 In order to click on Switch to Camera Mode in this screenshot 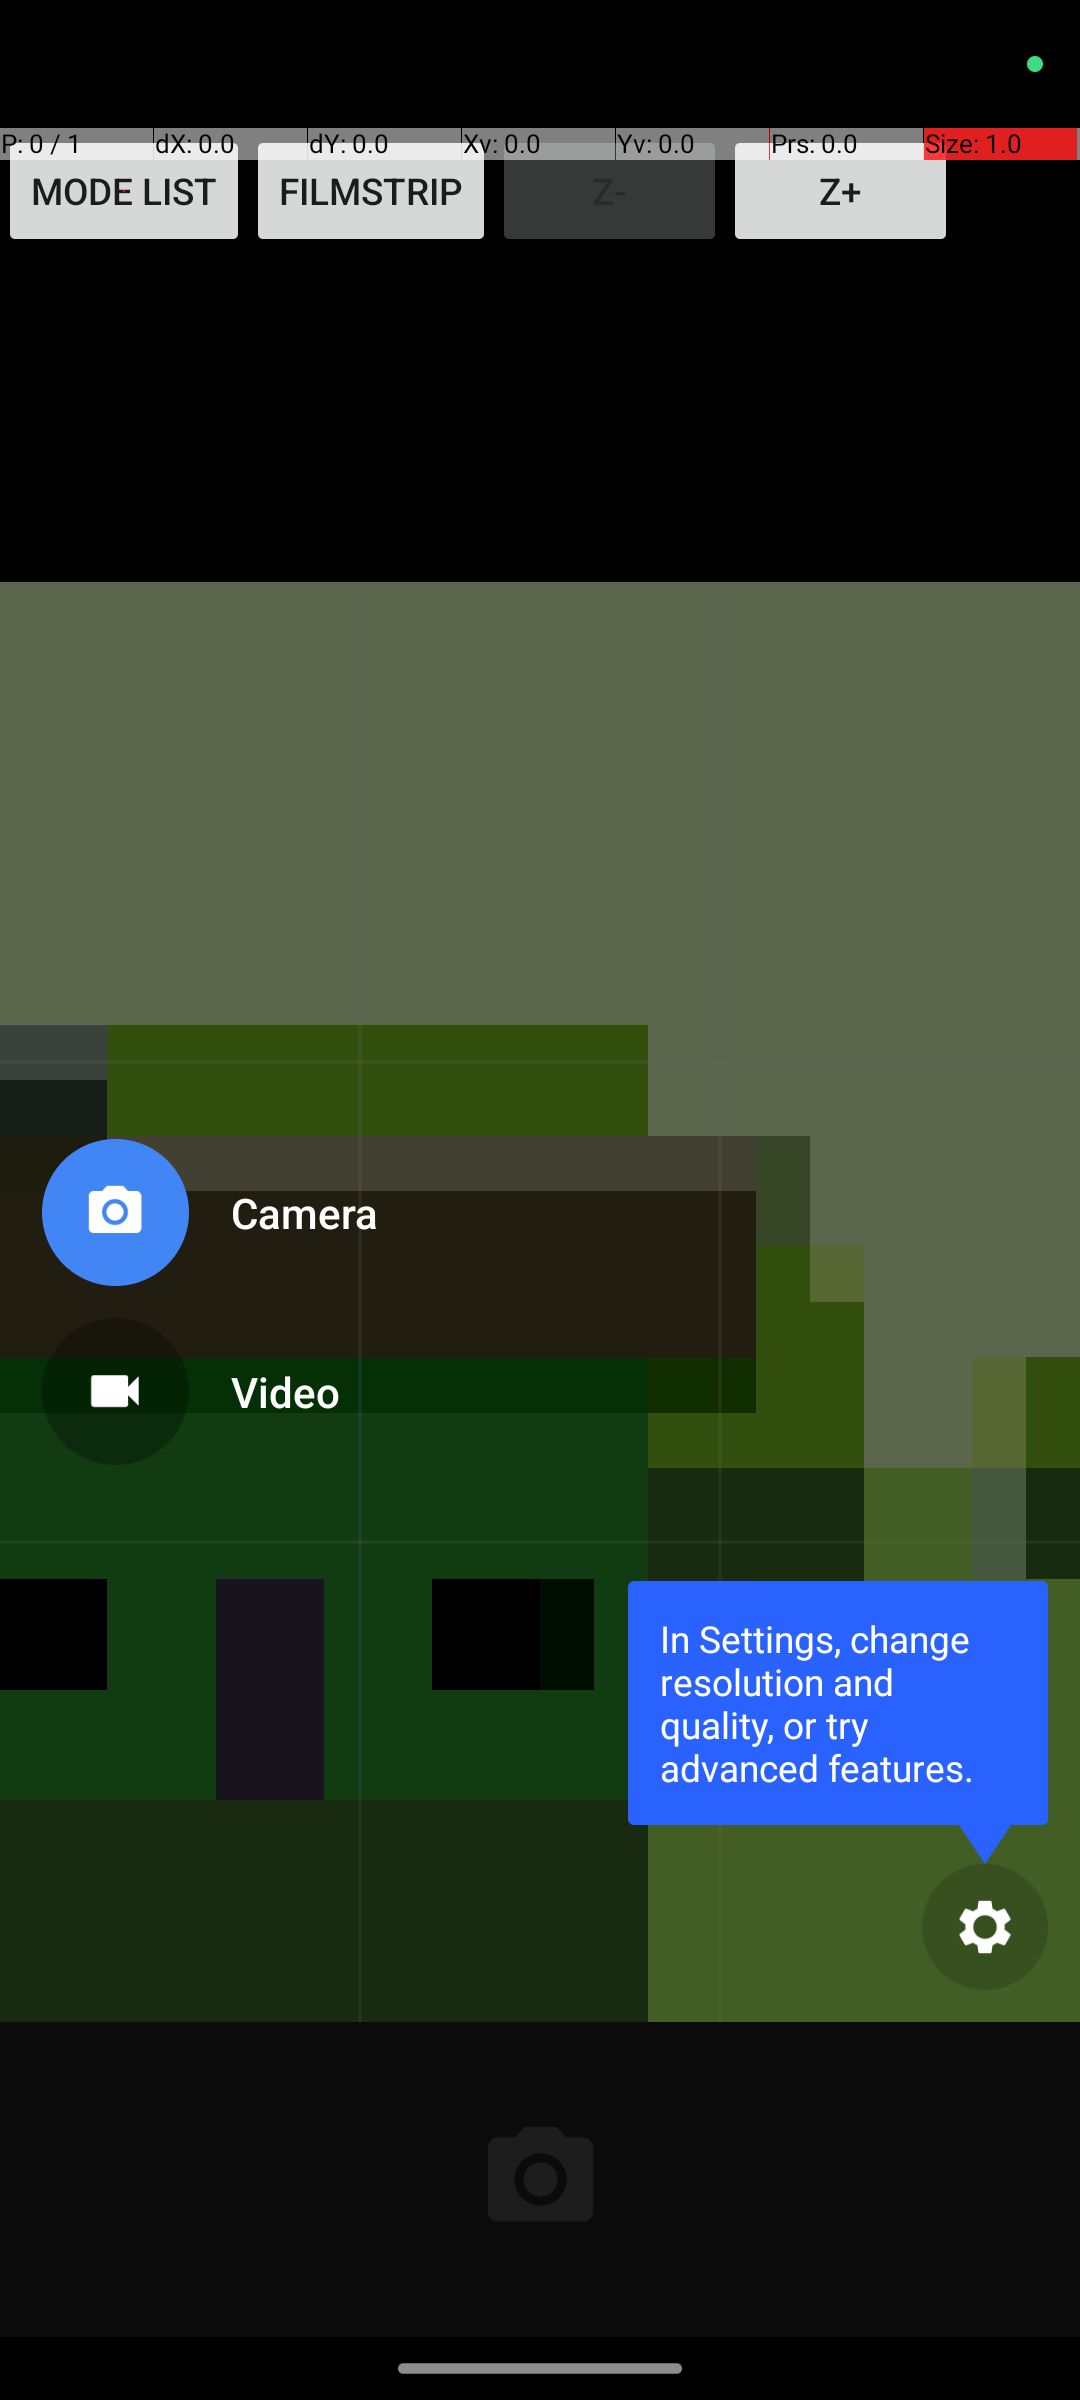, I will do `click(206, 1220)`.